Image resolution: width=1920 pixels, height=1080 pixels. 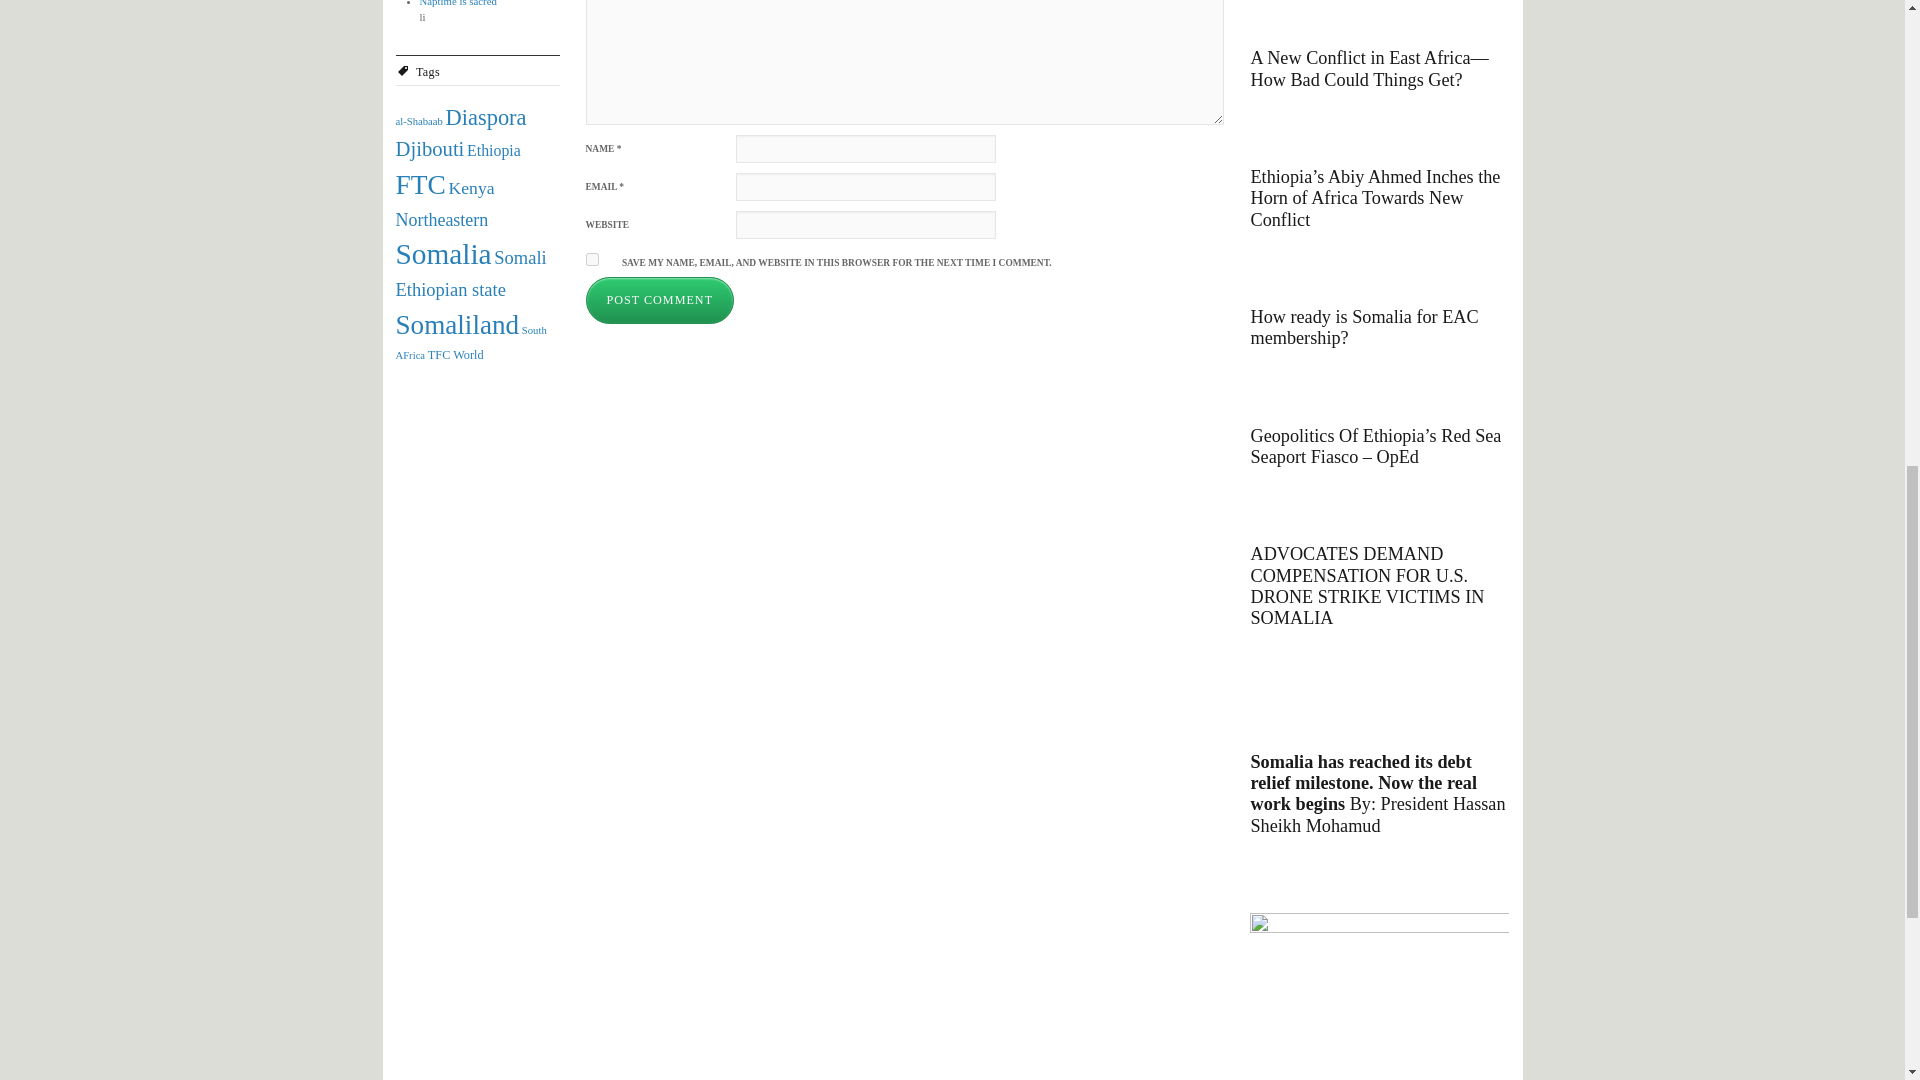 What do you see at coordinates (468, 354) in the screenshot?
I see `World` at bounding box center [468, 354].